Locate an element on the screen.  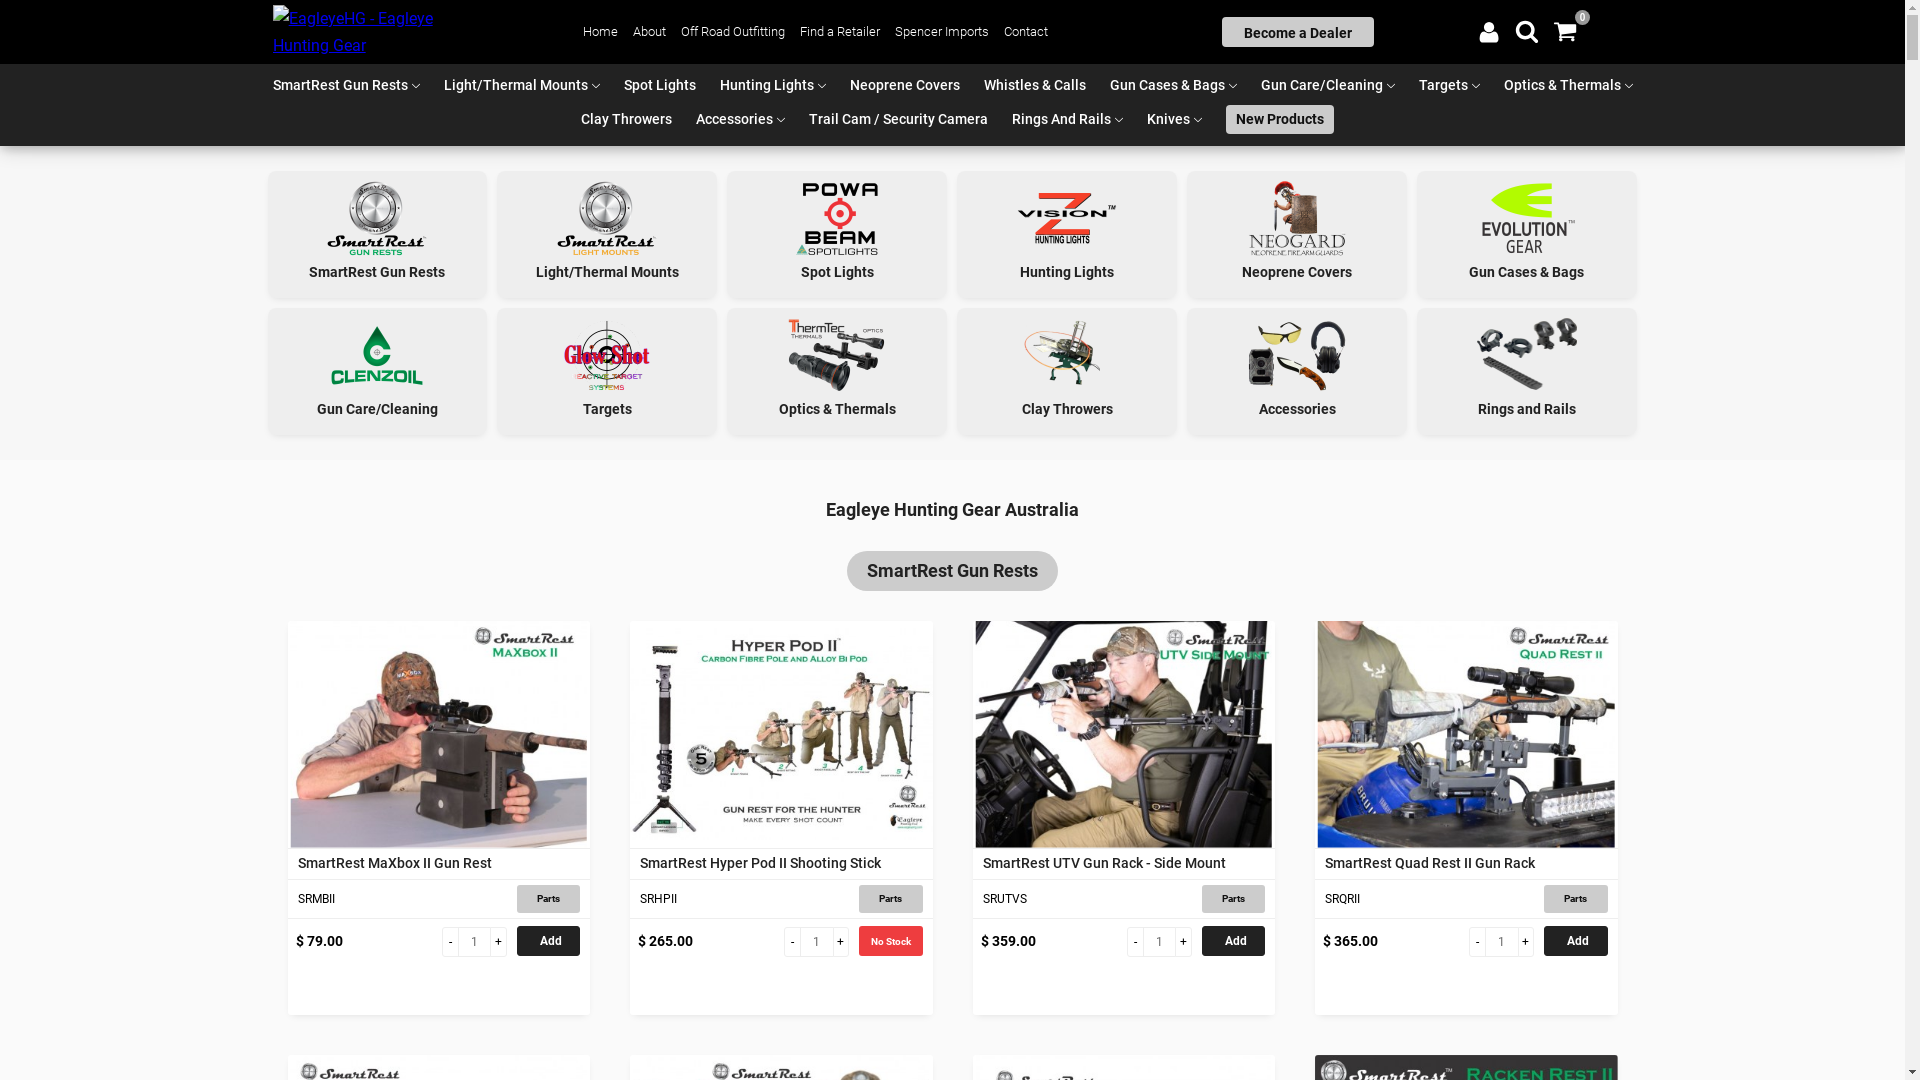
SmartRest Hyper Pod II Shooting Stick is located at coordinates (782, 864).